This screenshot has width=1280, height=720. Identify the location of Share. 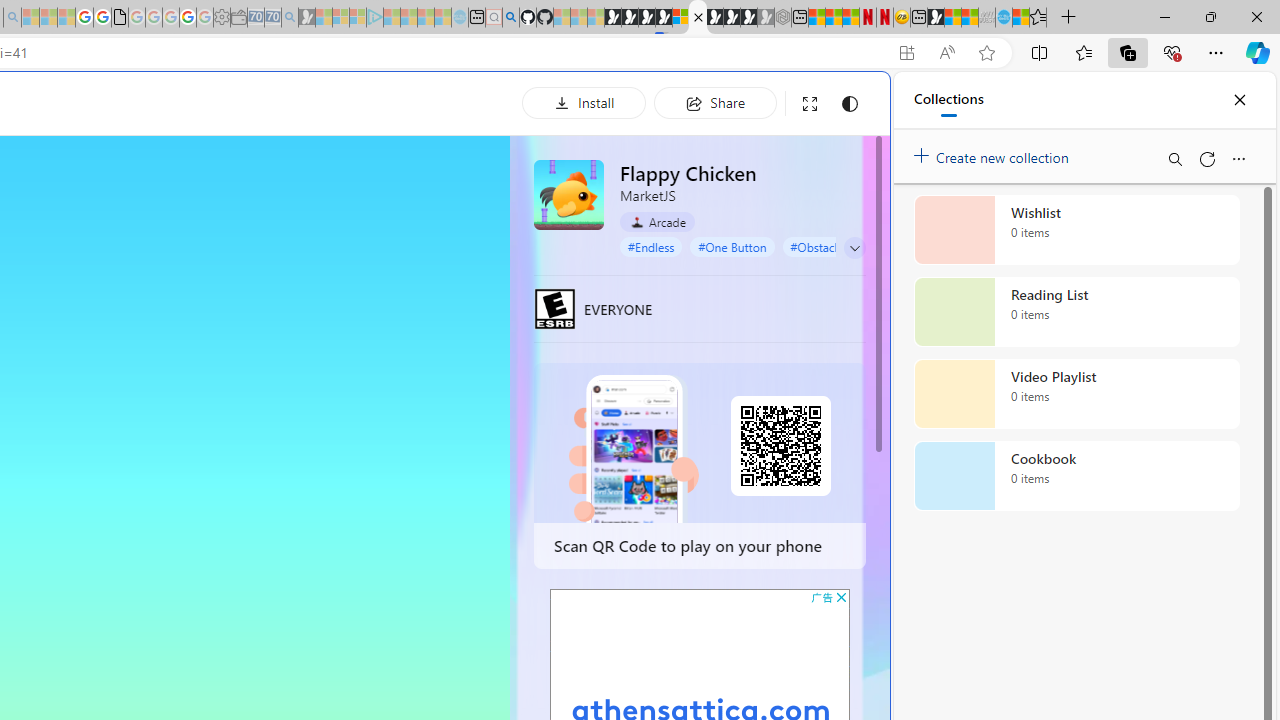
(715, 102).